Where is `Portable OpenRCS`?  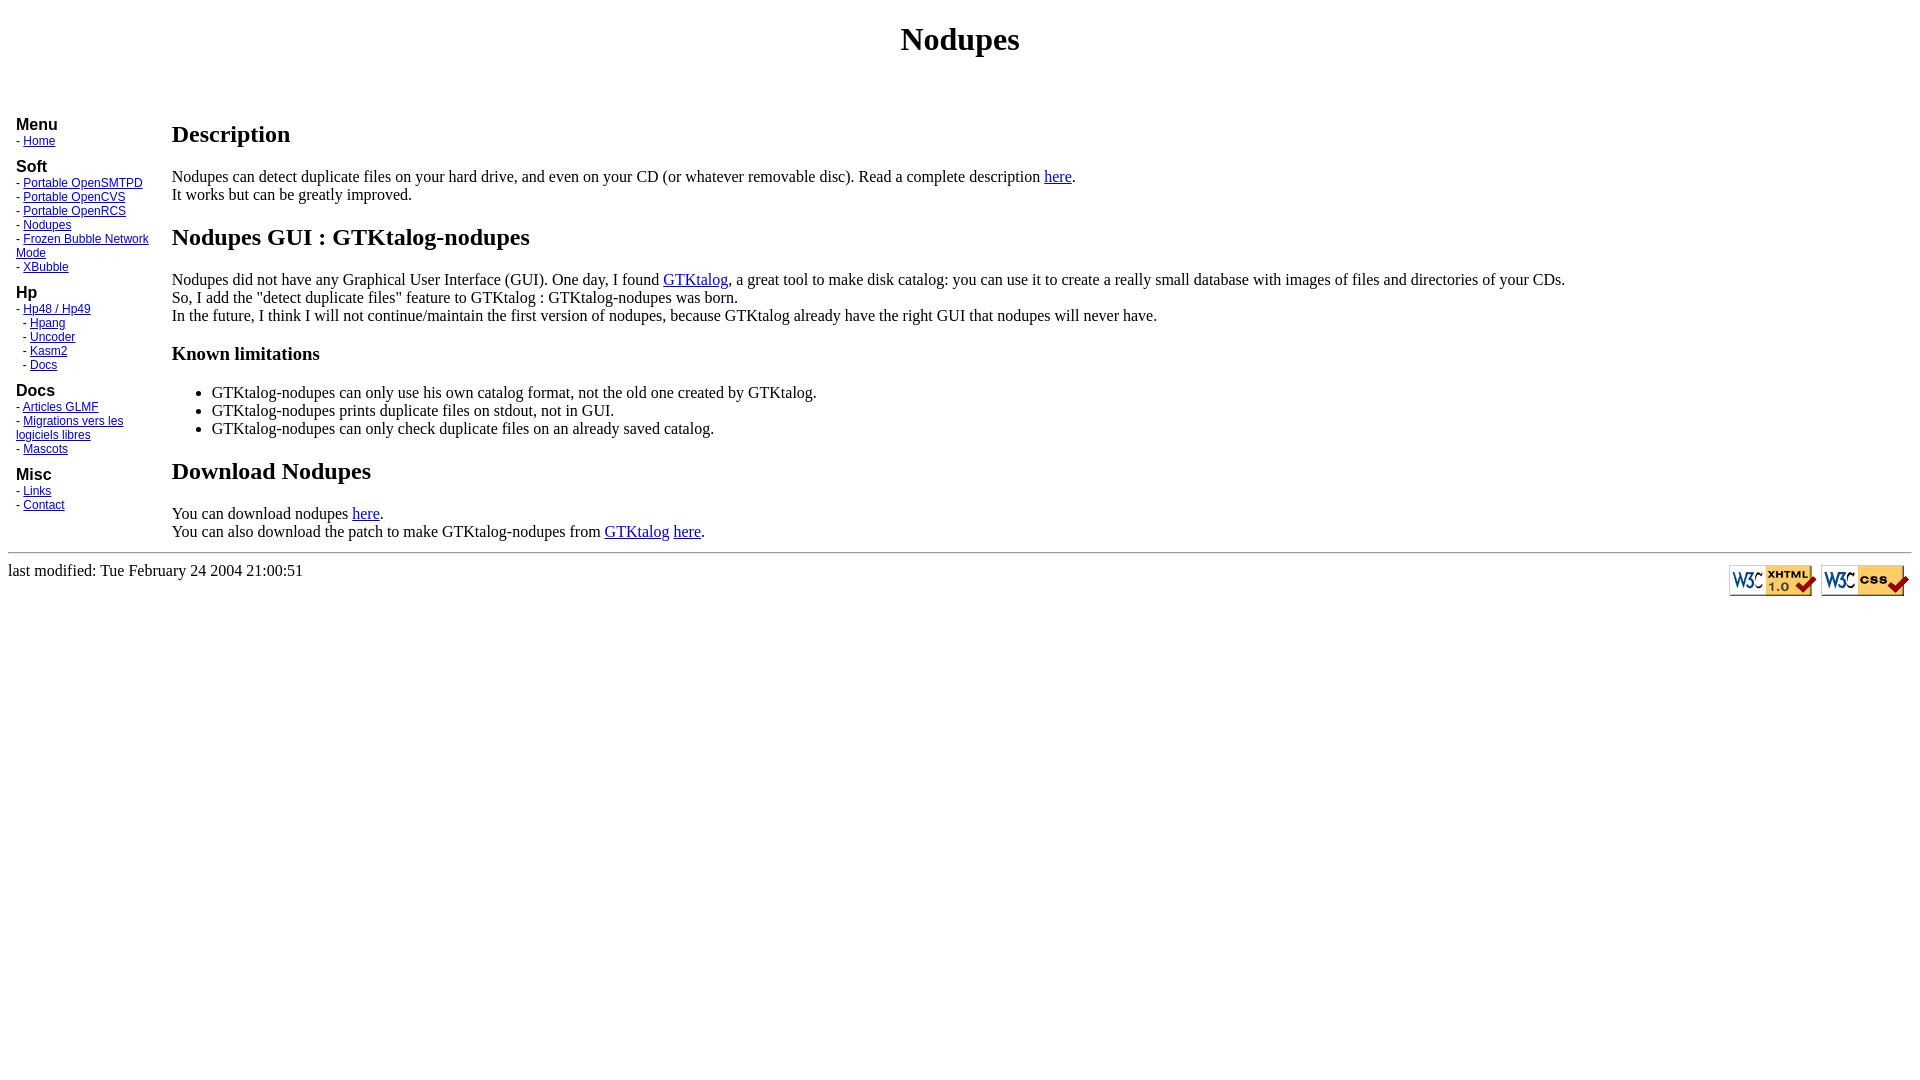
Portable OpenRCS is located at coordinates (74, 211).